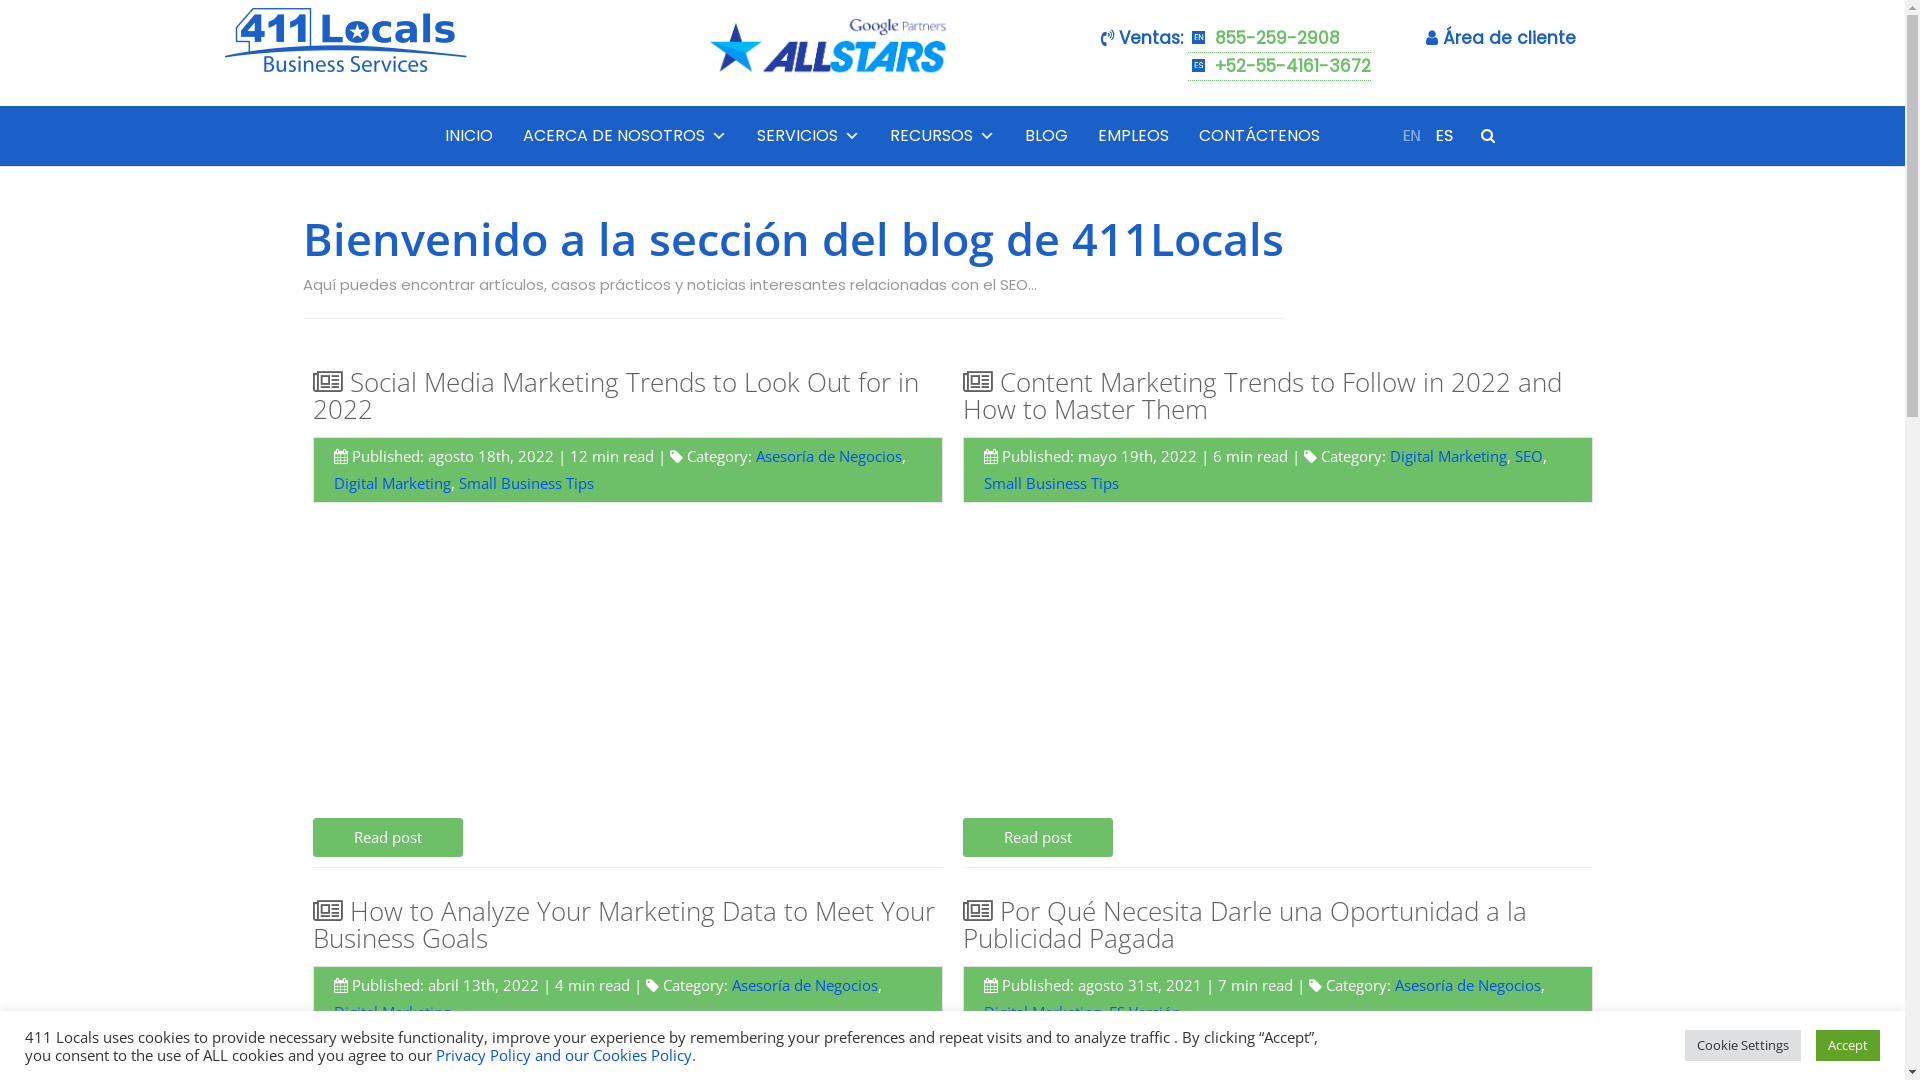 This screenshot has height=1080, width=1920. What do you see at coordinates (1444, 134) in the screenshot?
I see `ES (es)` at bounding box center [1444, 134].